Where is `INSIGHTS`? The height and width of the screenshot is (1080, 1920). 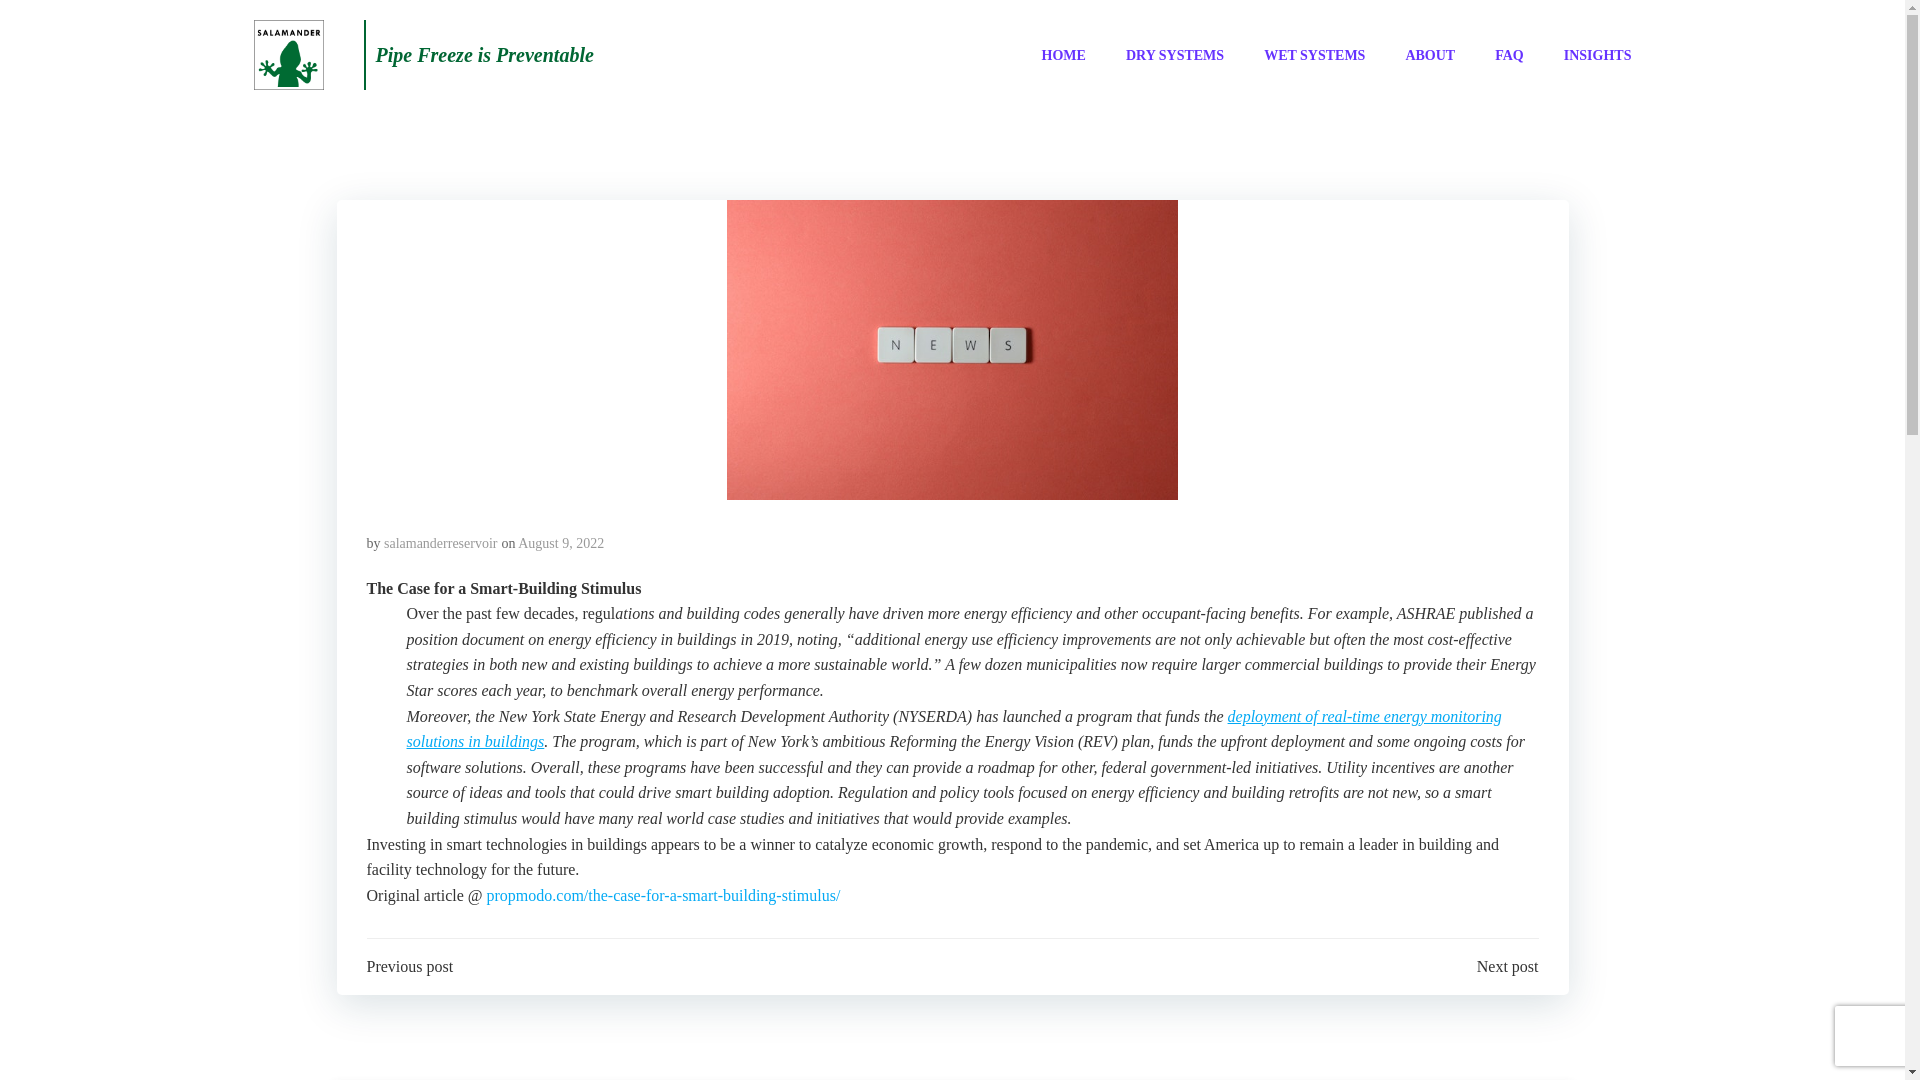
INSIGHTS is located at coordinates (1598, 54).